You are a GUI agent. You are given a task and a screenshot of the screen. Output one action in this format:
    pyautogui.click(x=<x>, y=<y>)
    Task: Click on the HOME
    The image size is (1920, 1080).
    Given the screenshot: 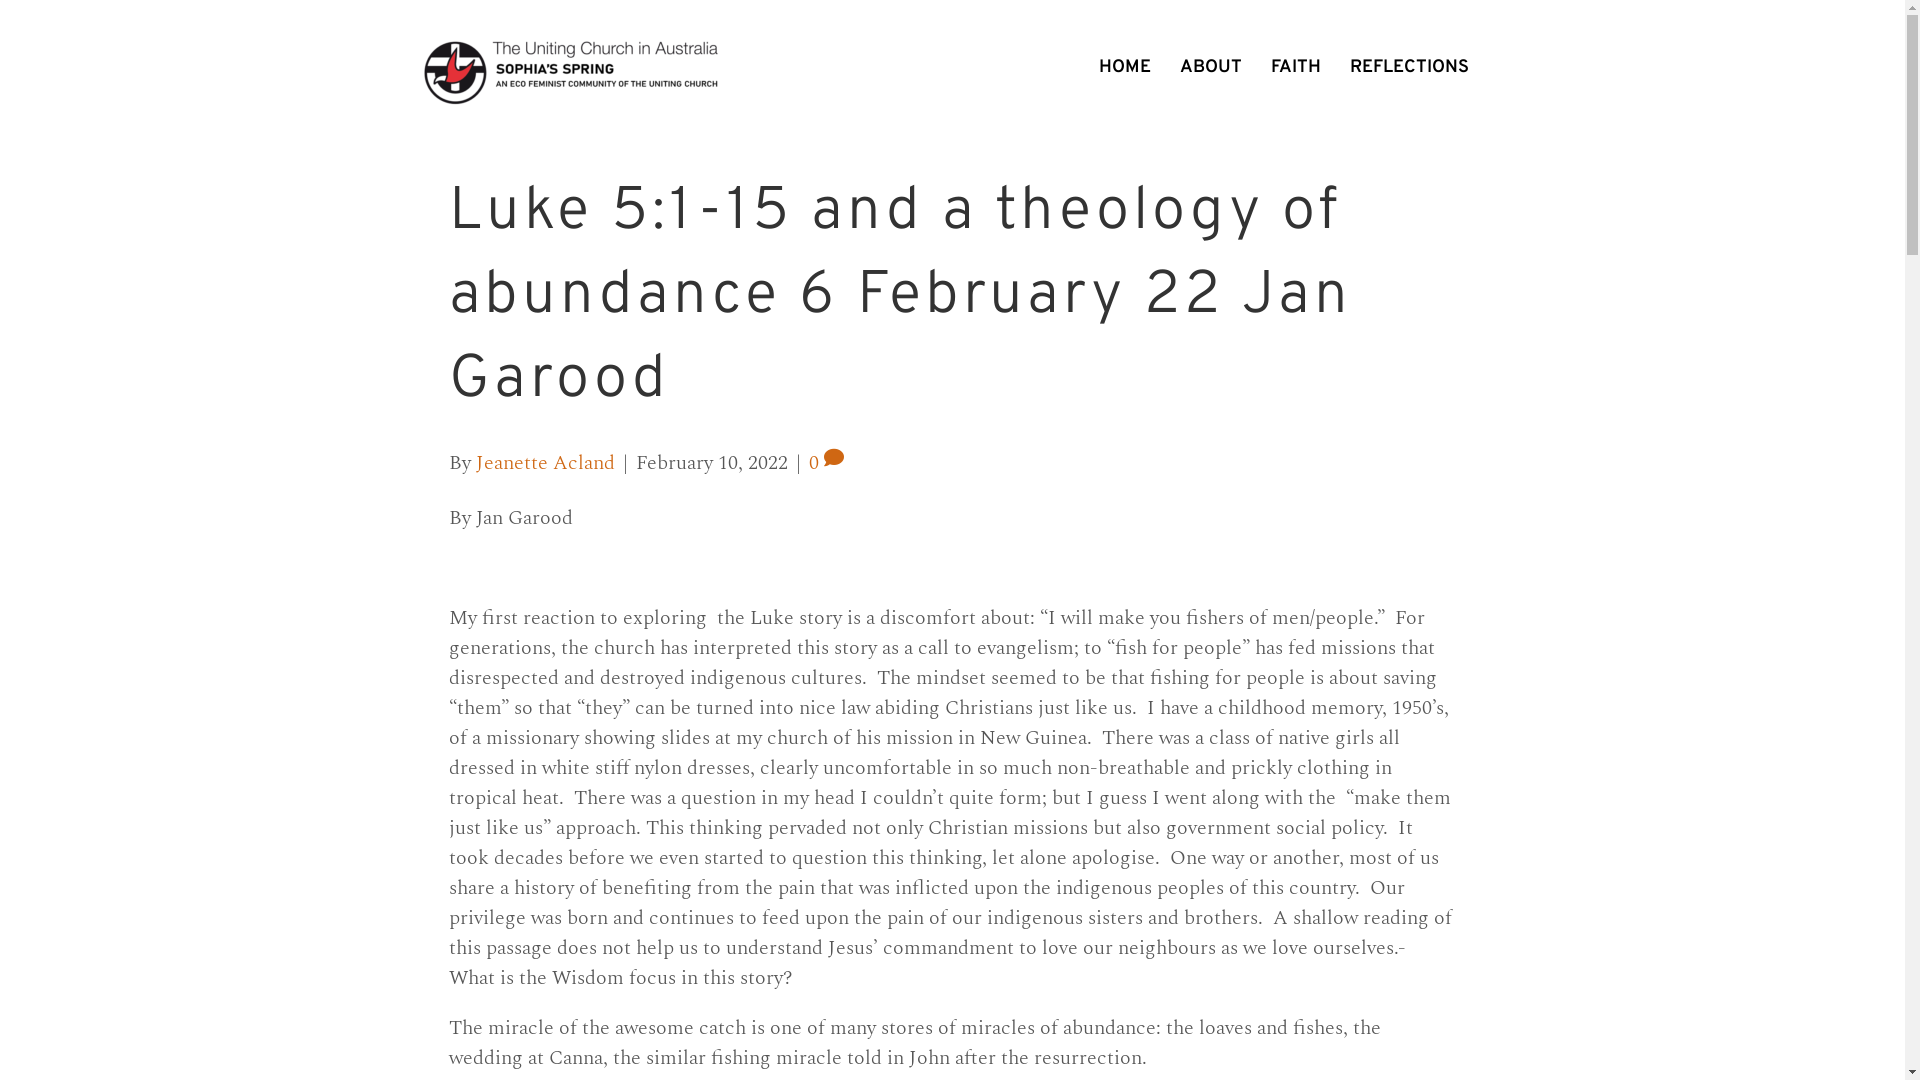 What is the action you would take?
    pyautogui.click(x=1124, y=68)
    